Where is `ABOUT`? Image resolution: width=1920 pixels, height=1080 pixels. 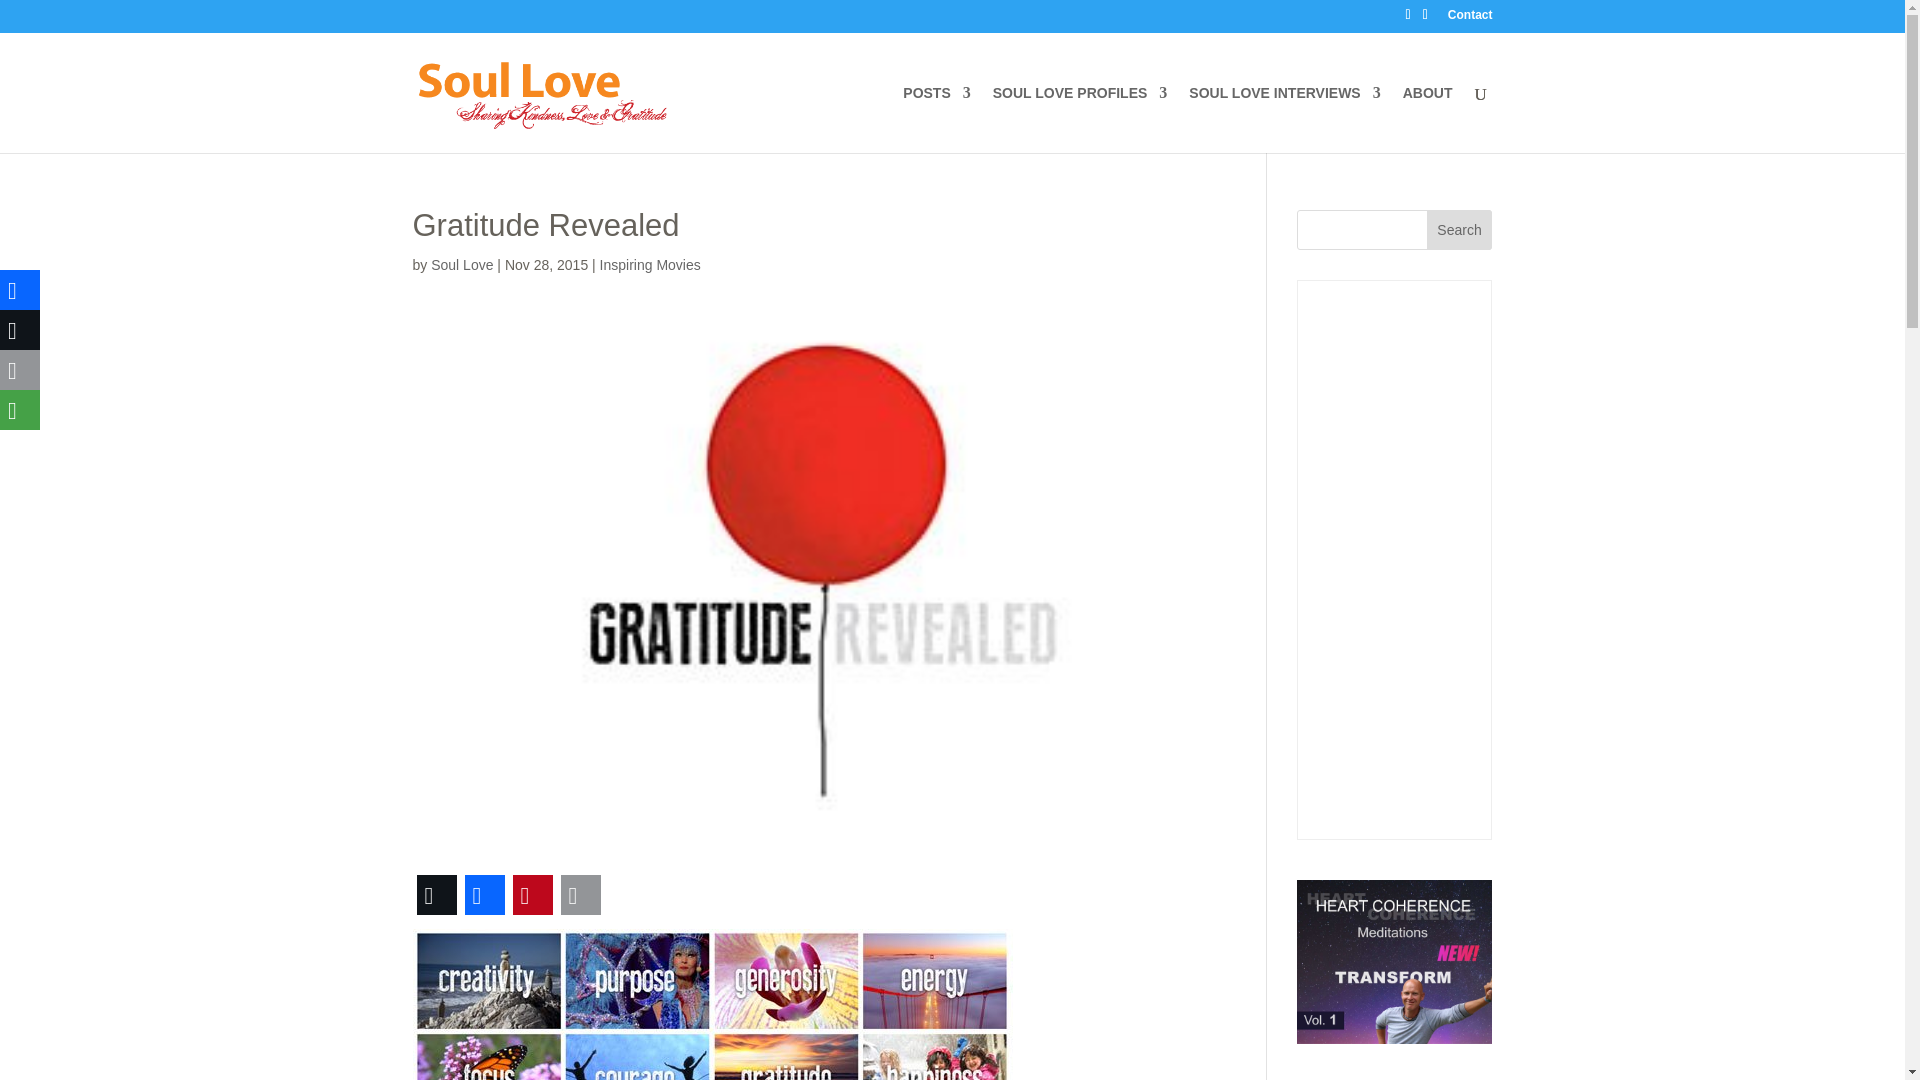 ABOUT is located at coordinates (1428, 120).